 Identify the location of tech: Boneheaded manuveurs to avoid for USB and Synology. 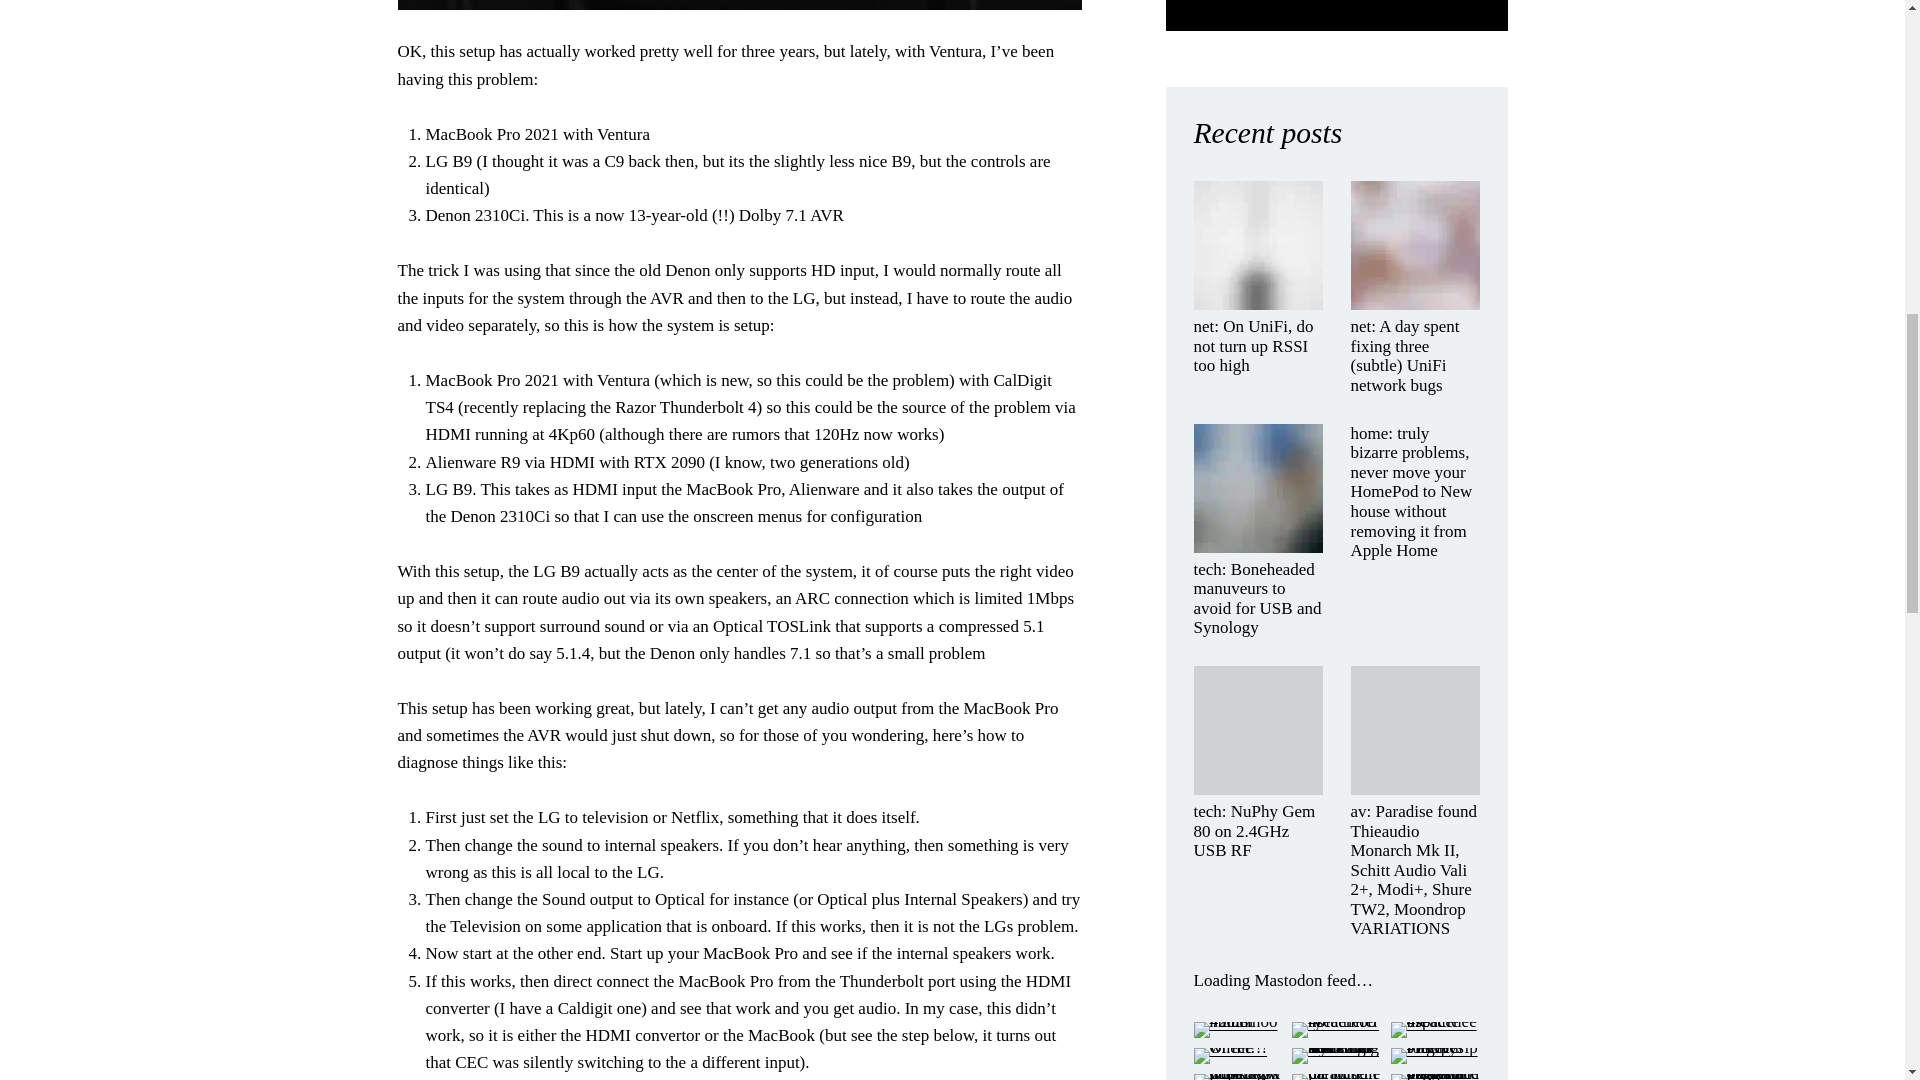
(1258, 599).